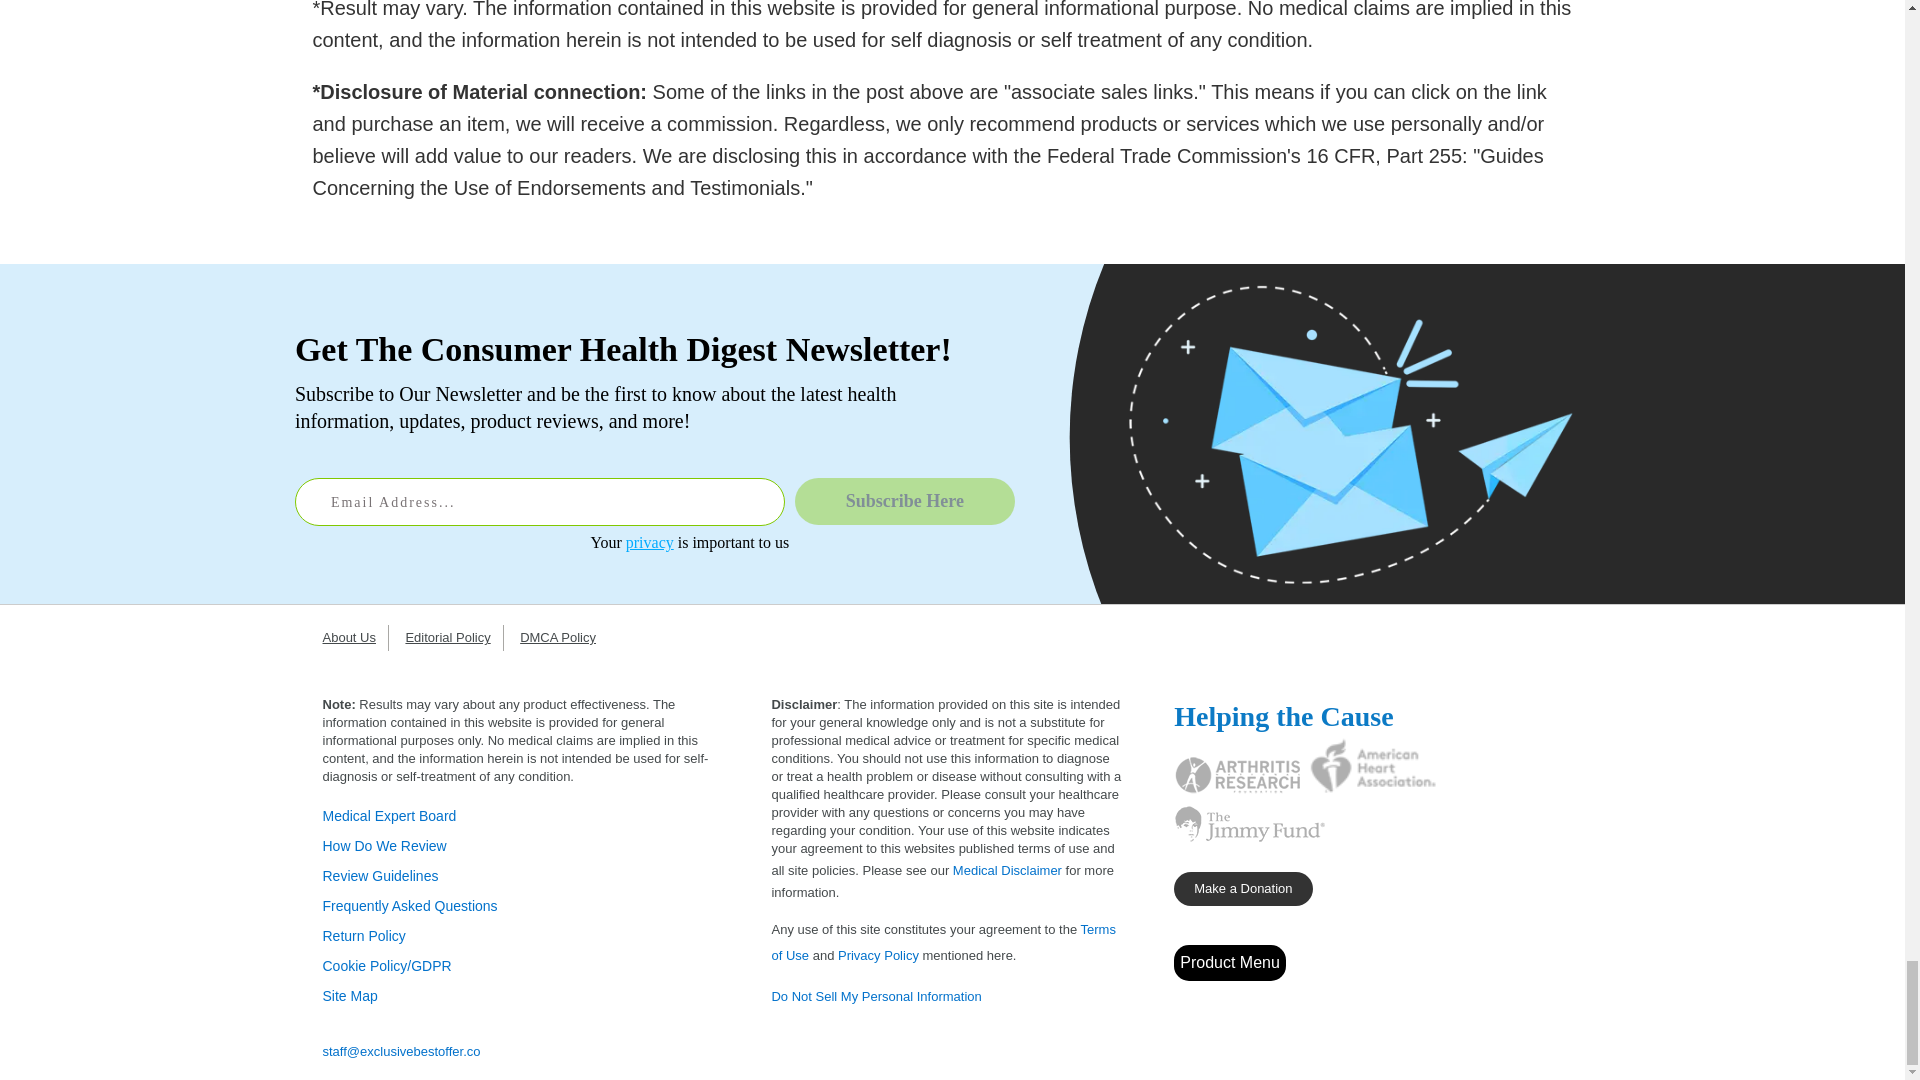  Describe the element at coordinates (349, 996) in the screenshot. I see `sitemap` at that location.